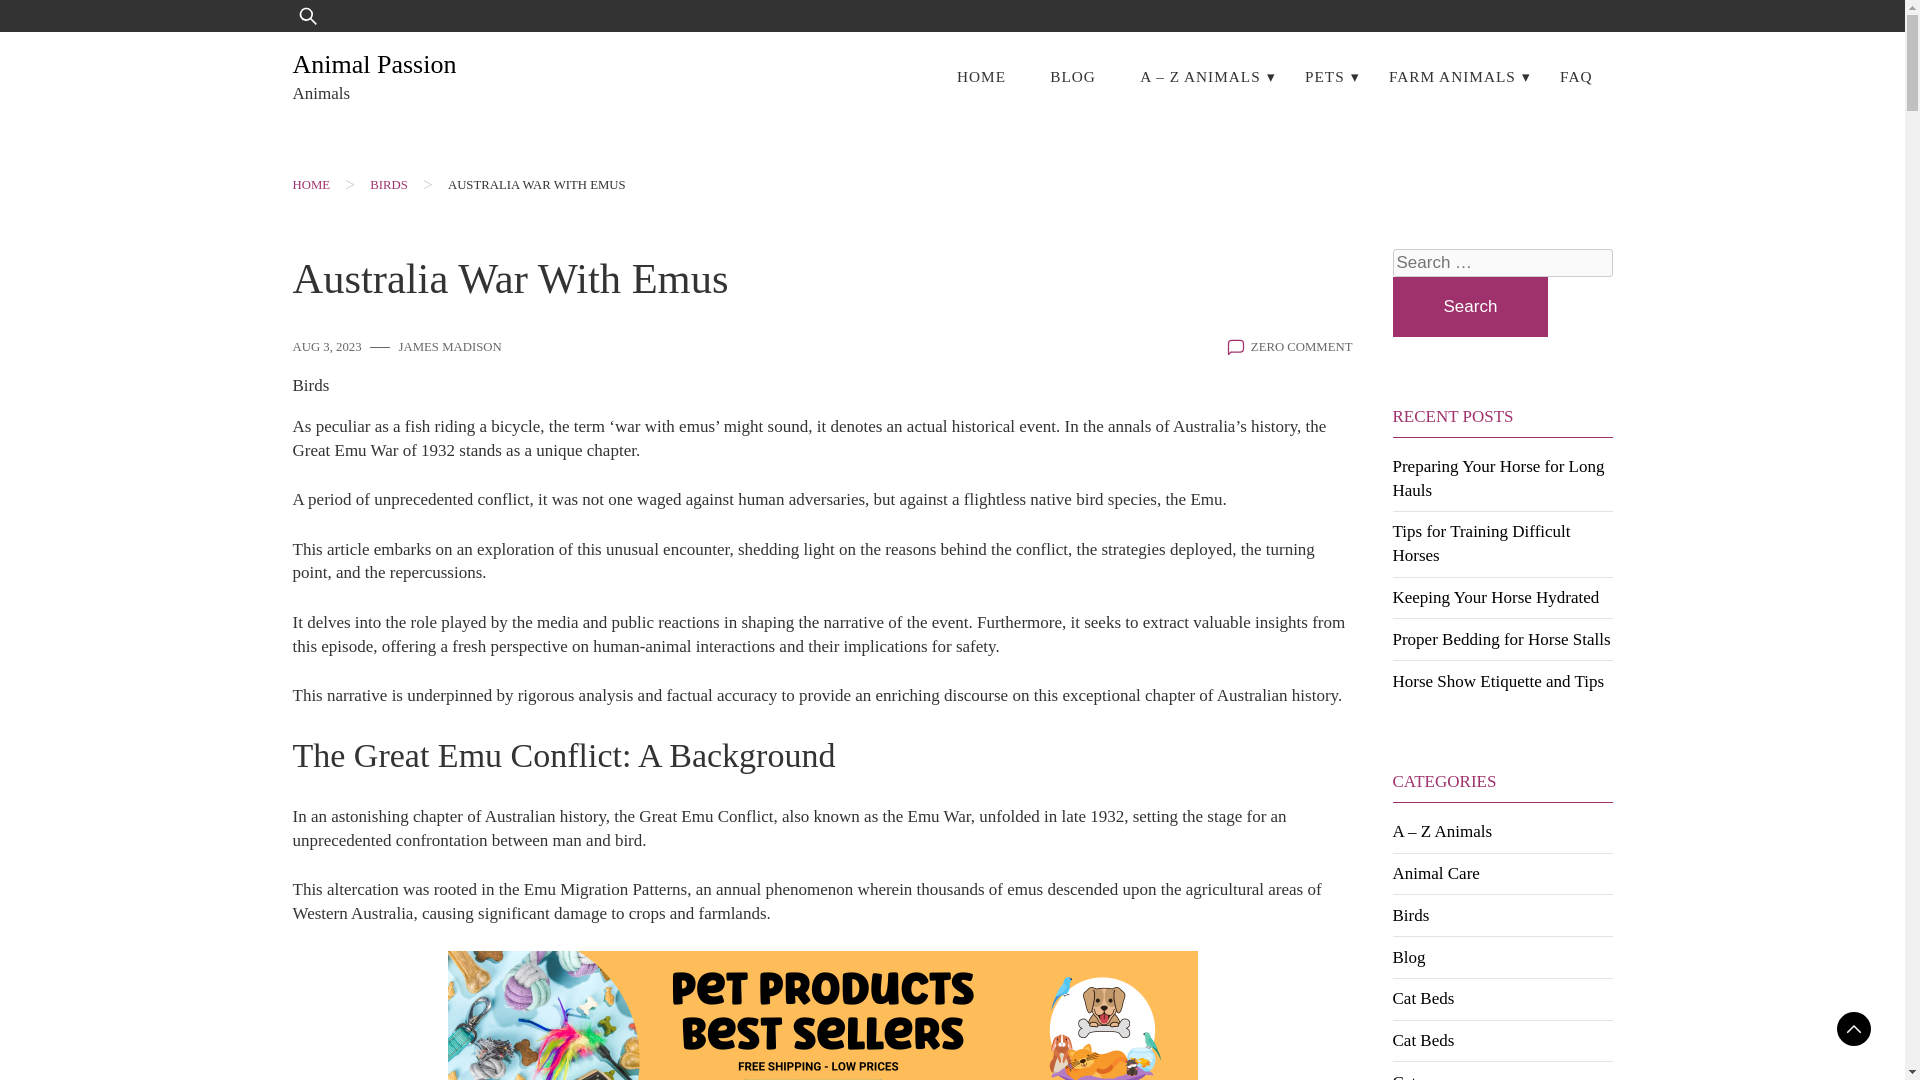 Image resolution: width=1920 pixels, height=1080 pixels. Describe the element at coordinates (980, 76) in the screenshot. I see `HOME` at that location.